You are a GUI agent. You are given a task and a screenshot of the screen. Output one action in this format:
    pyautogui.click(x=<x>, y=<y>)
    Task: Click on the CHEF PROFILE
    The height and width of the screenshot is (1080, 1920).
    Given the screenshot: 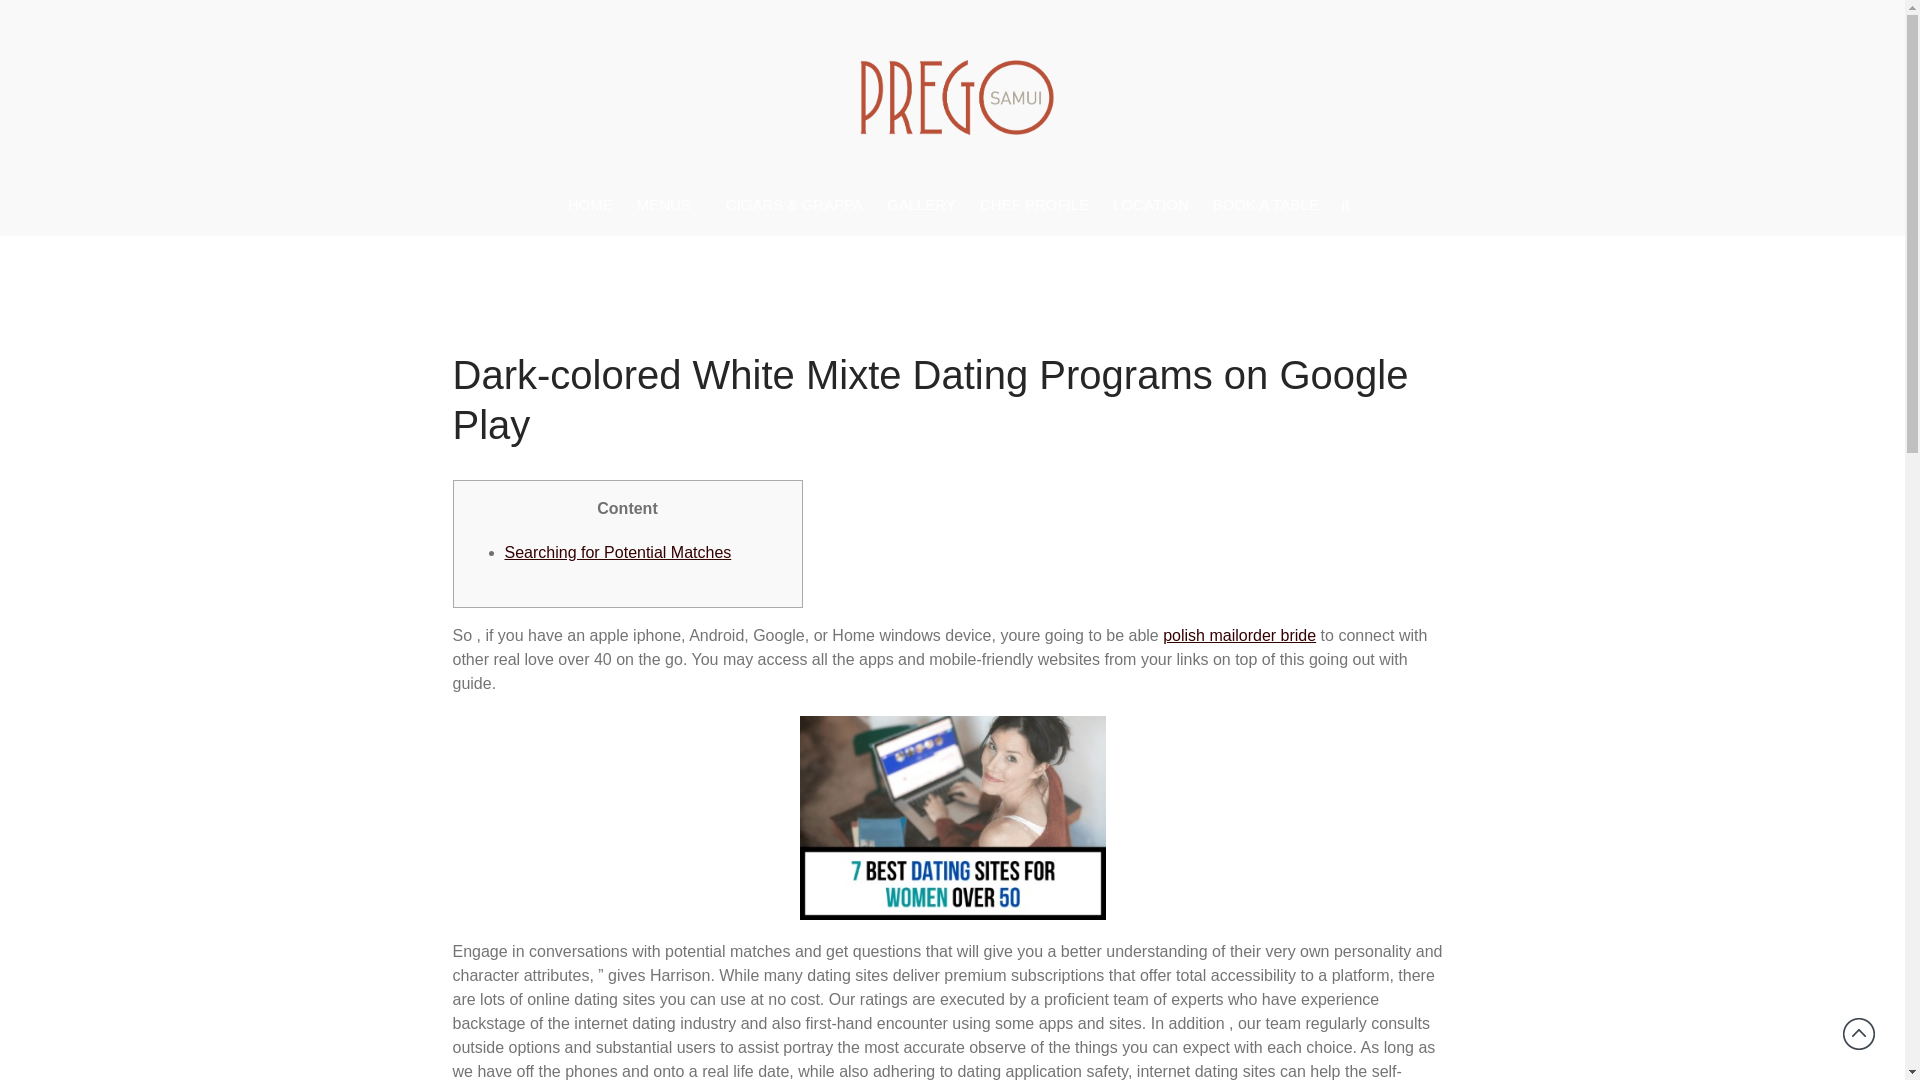 What is the action you would take?
    pyautogui.click(x=1034, y=204)
    